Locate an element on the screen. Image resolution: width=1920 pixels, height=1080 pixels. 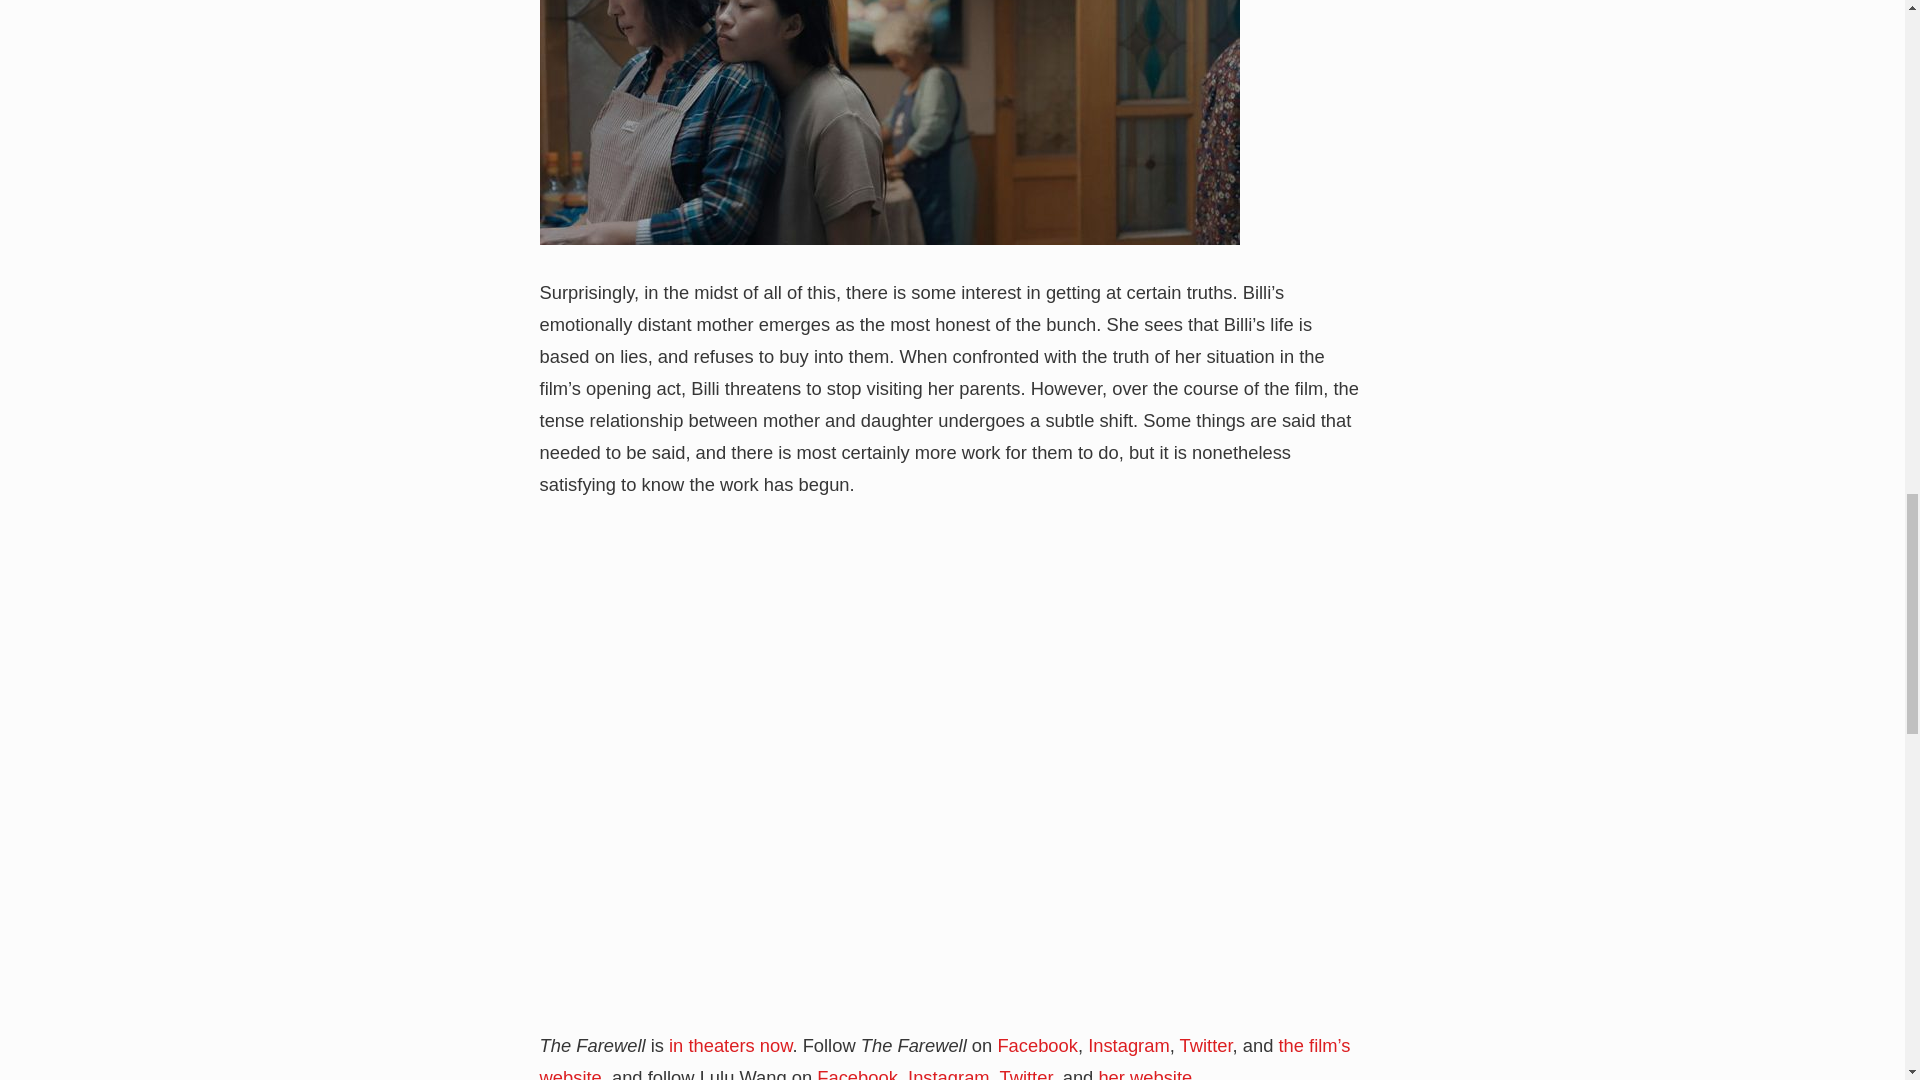
Instagram is located at coordinates (1128, 1045).